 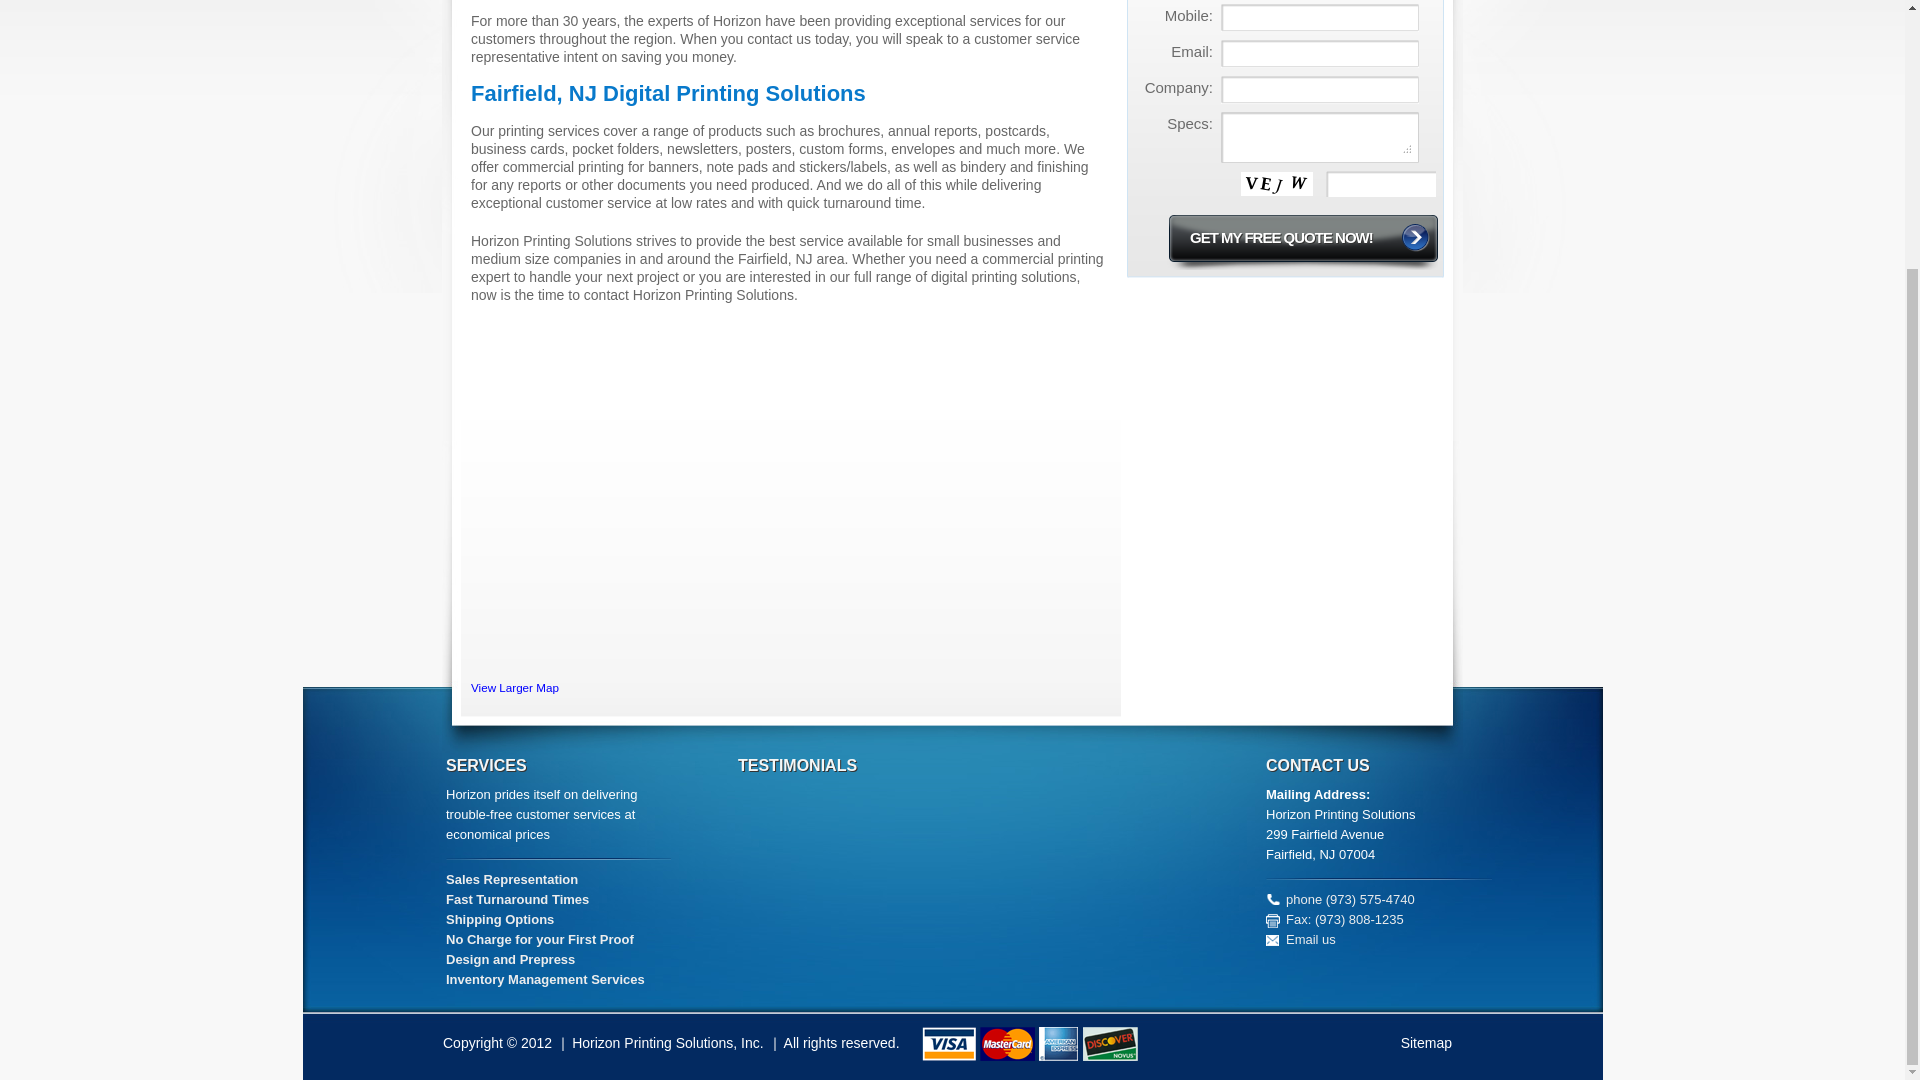 I want to click on Sales Representation, so click(x=511, y=878).